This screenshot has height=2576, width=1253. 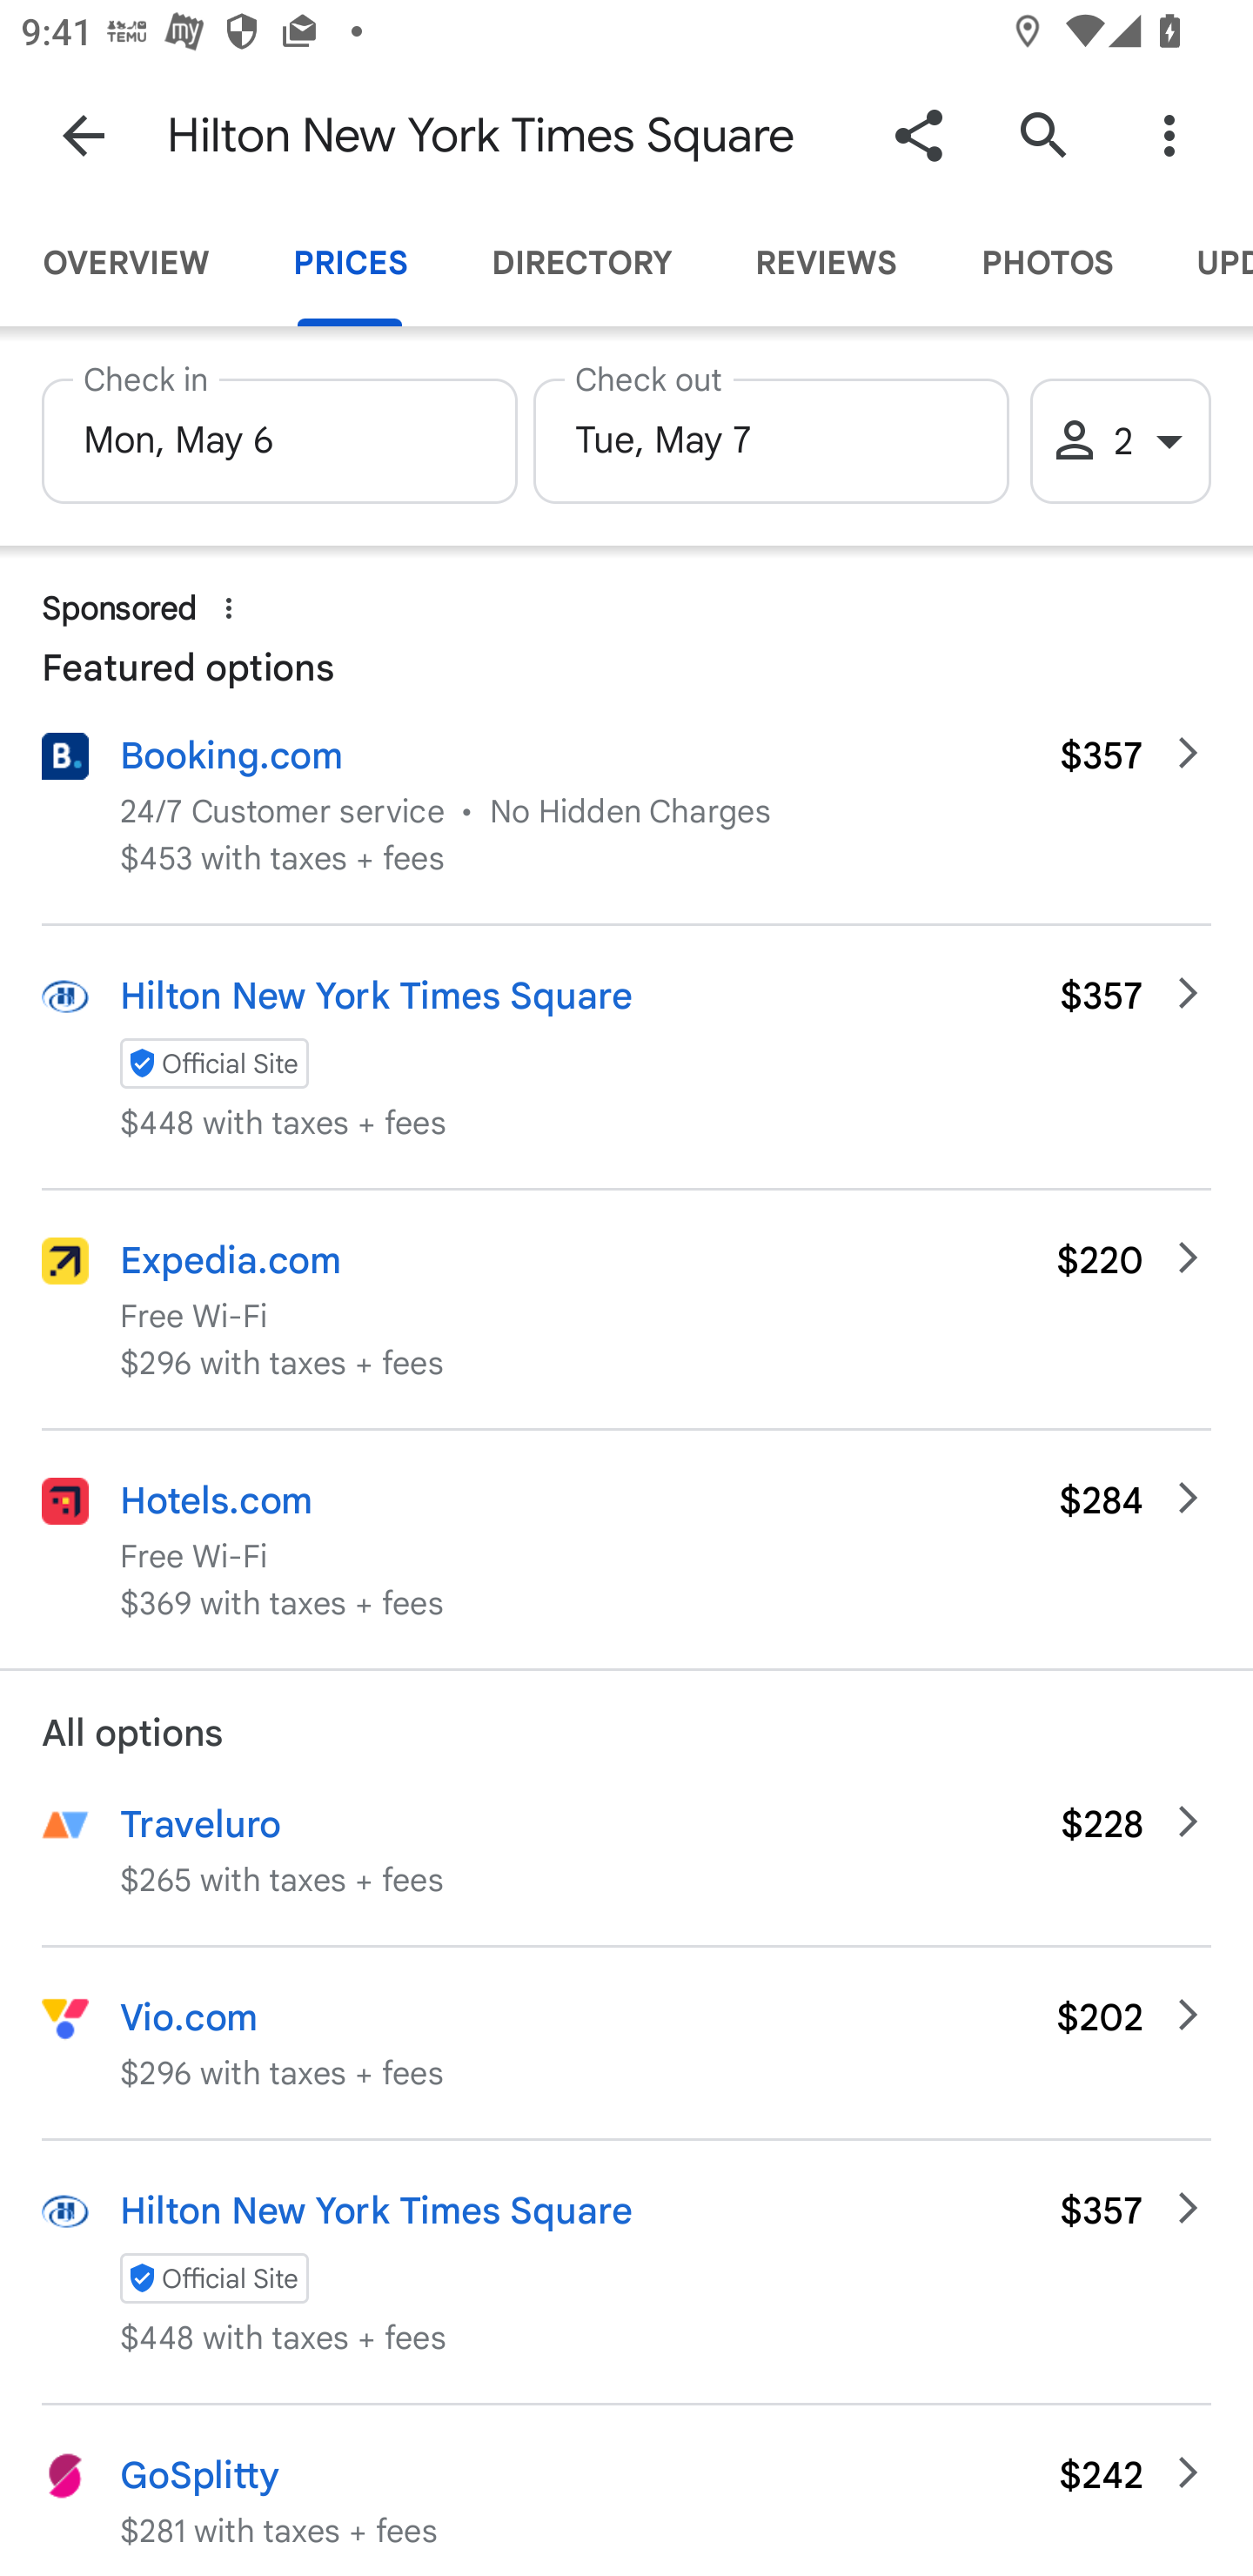 I want to click on Back to Search, so click(x=84, y=134).